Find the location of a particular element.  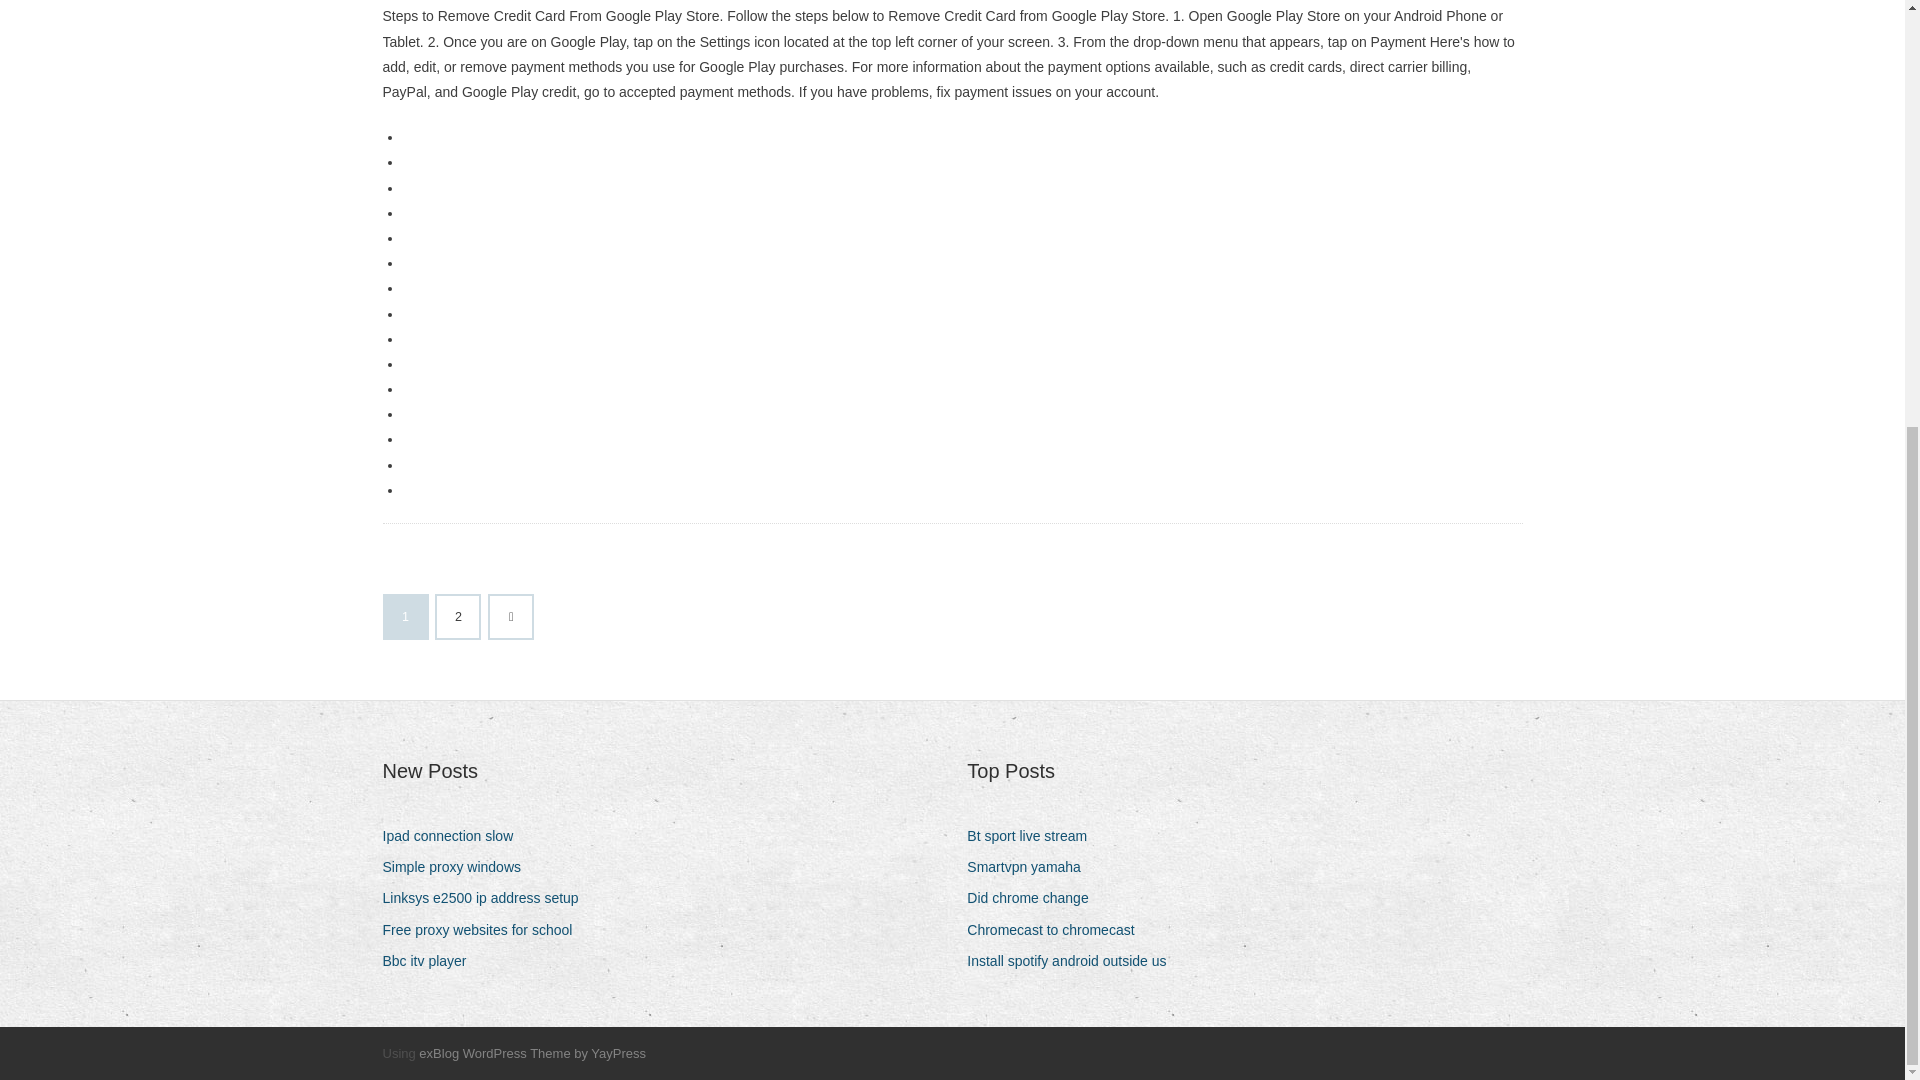

Bbc itv player is located at coordinates (432, 962).